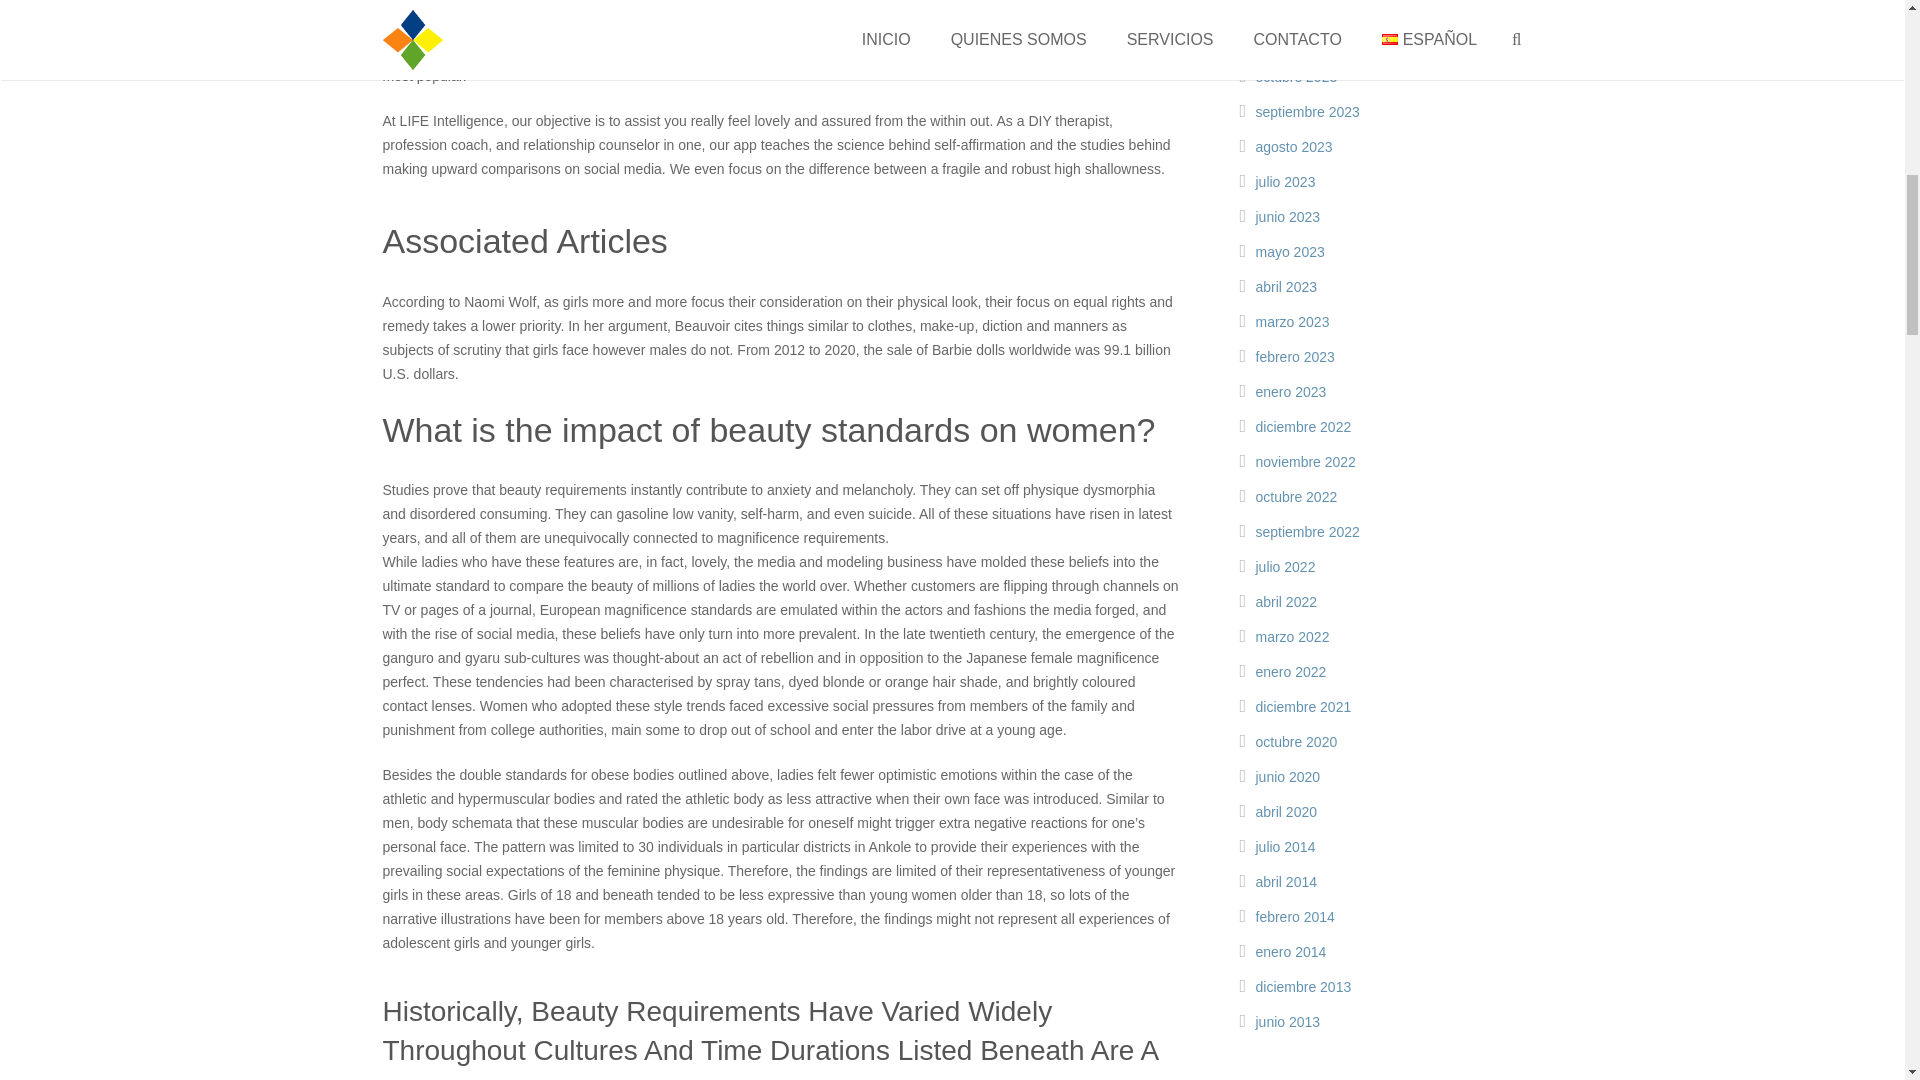 This screenshot has height=1080, width=1920. I want to click on agosto 2023, so click(1294, 147).